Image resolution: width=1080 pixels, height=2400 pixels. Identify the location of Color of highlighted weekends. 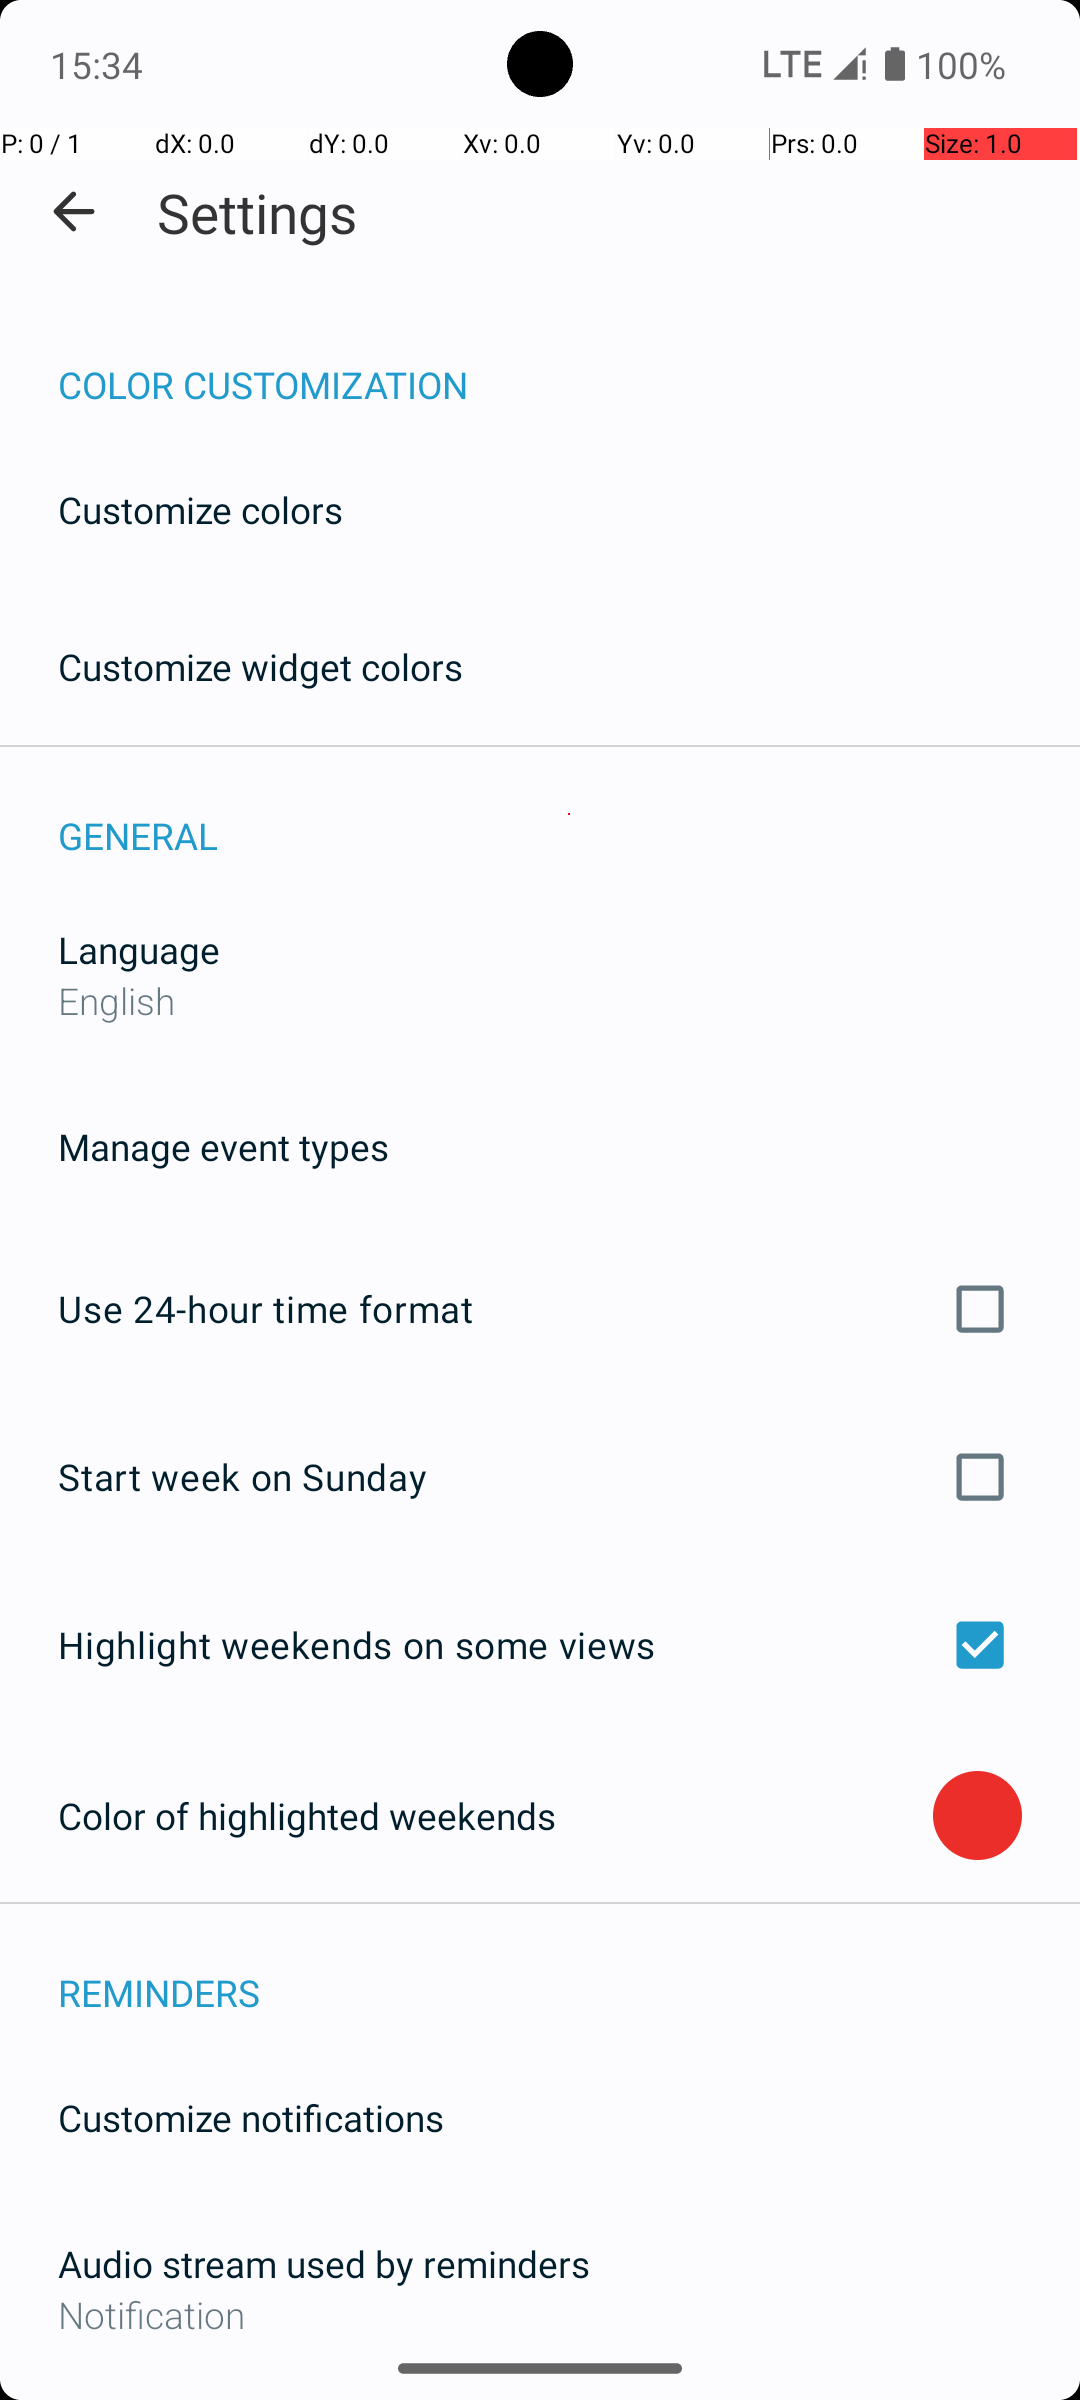
(496, 1816).